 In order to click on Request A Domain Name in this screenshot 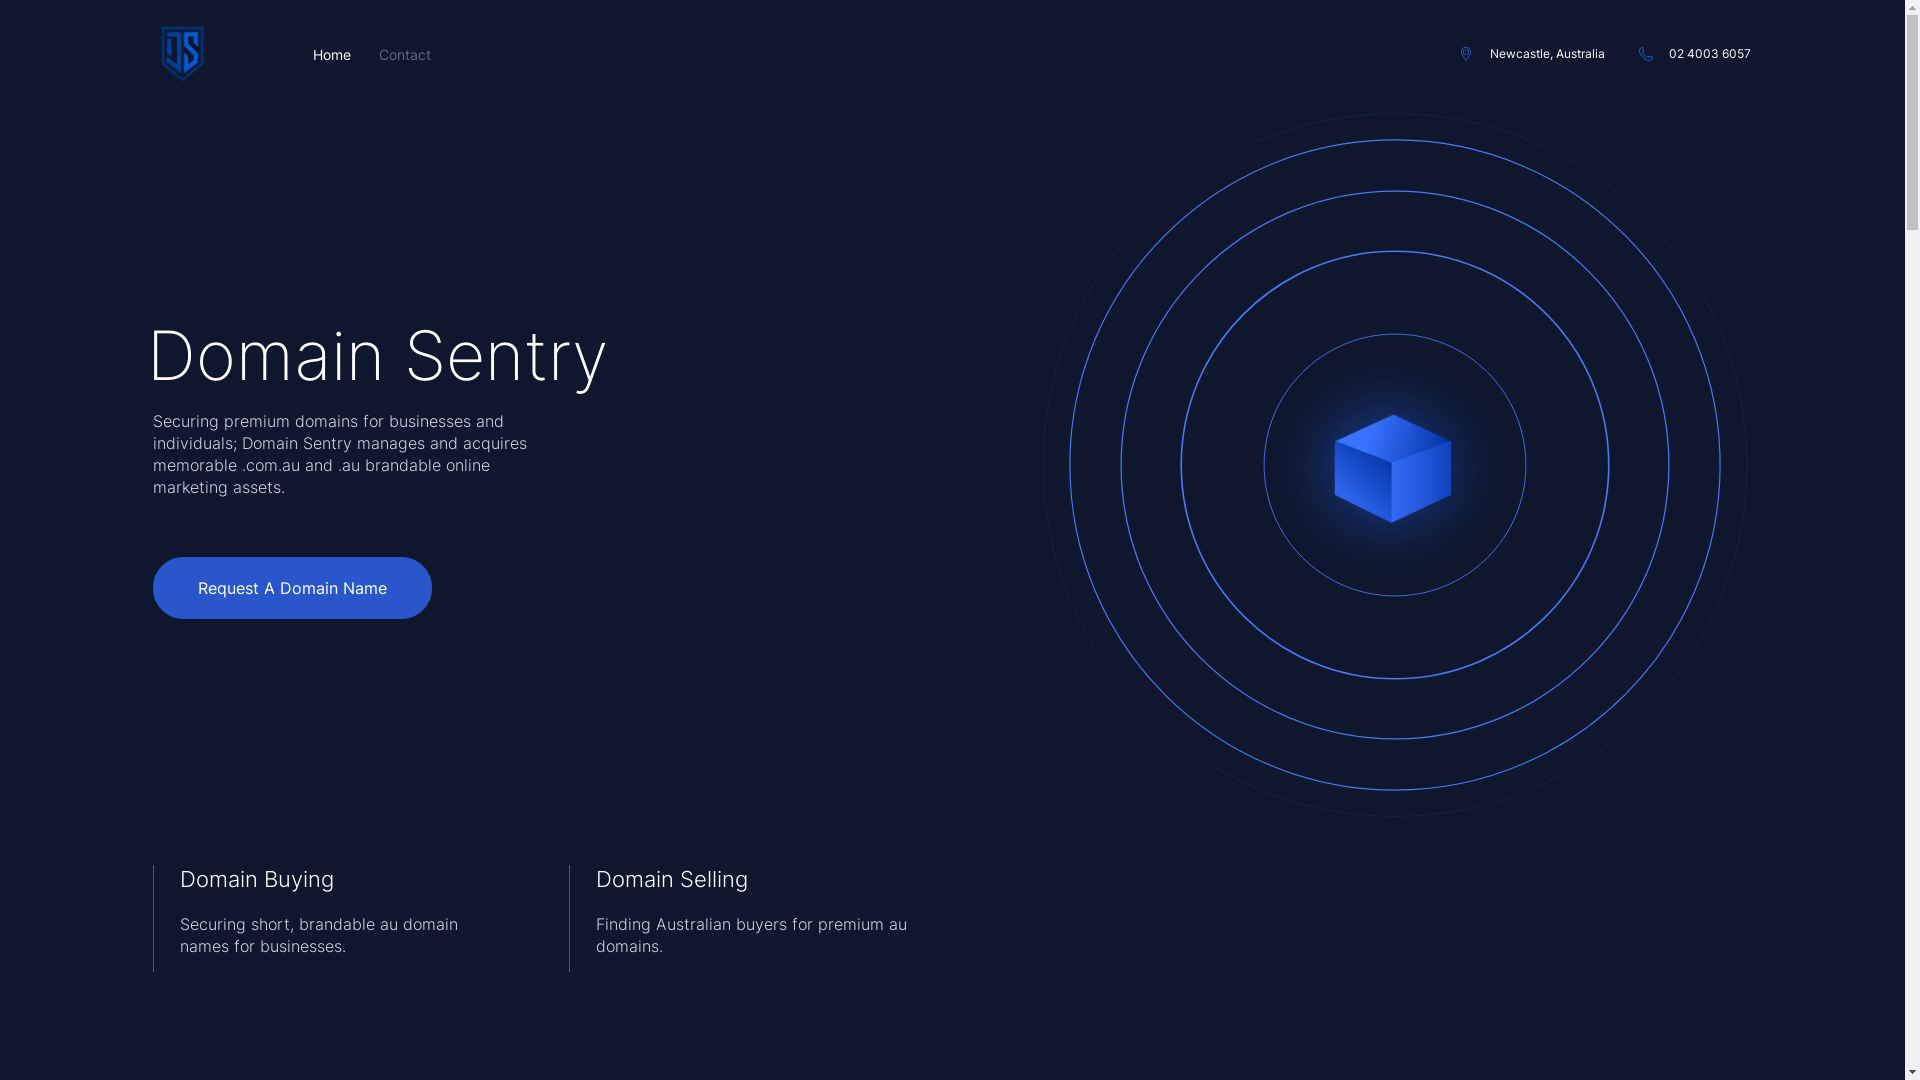, I will do `click(292, 588)`.